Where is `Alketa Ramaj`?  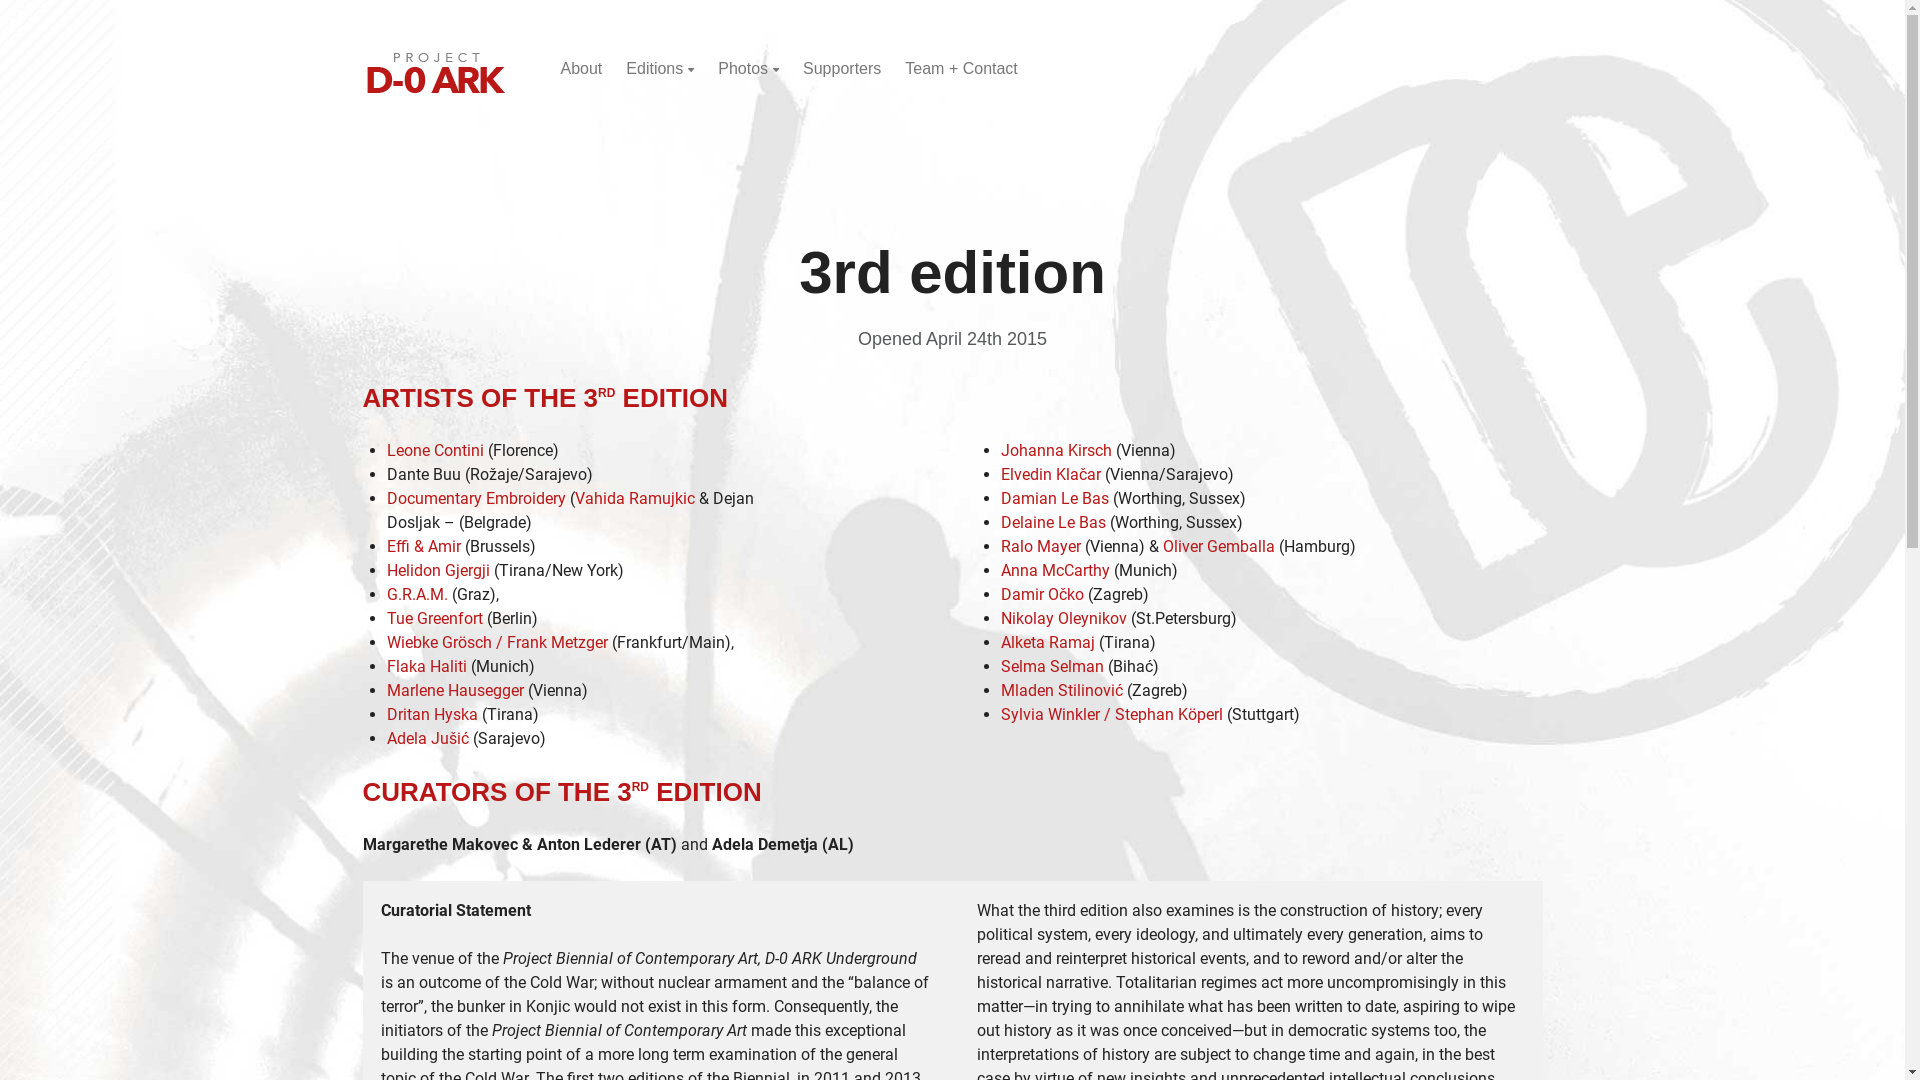 Alketa Ramaj is located at coordinates (1047, 642).